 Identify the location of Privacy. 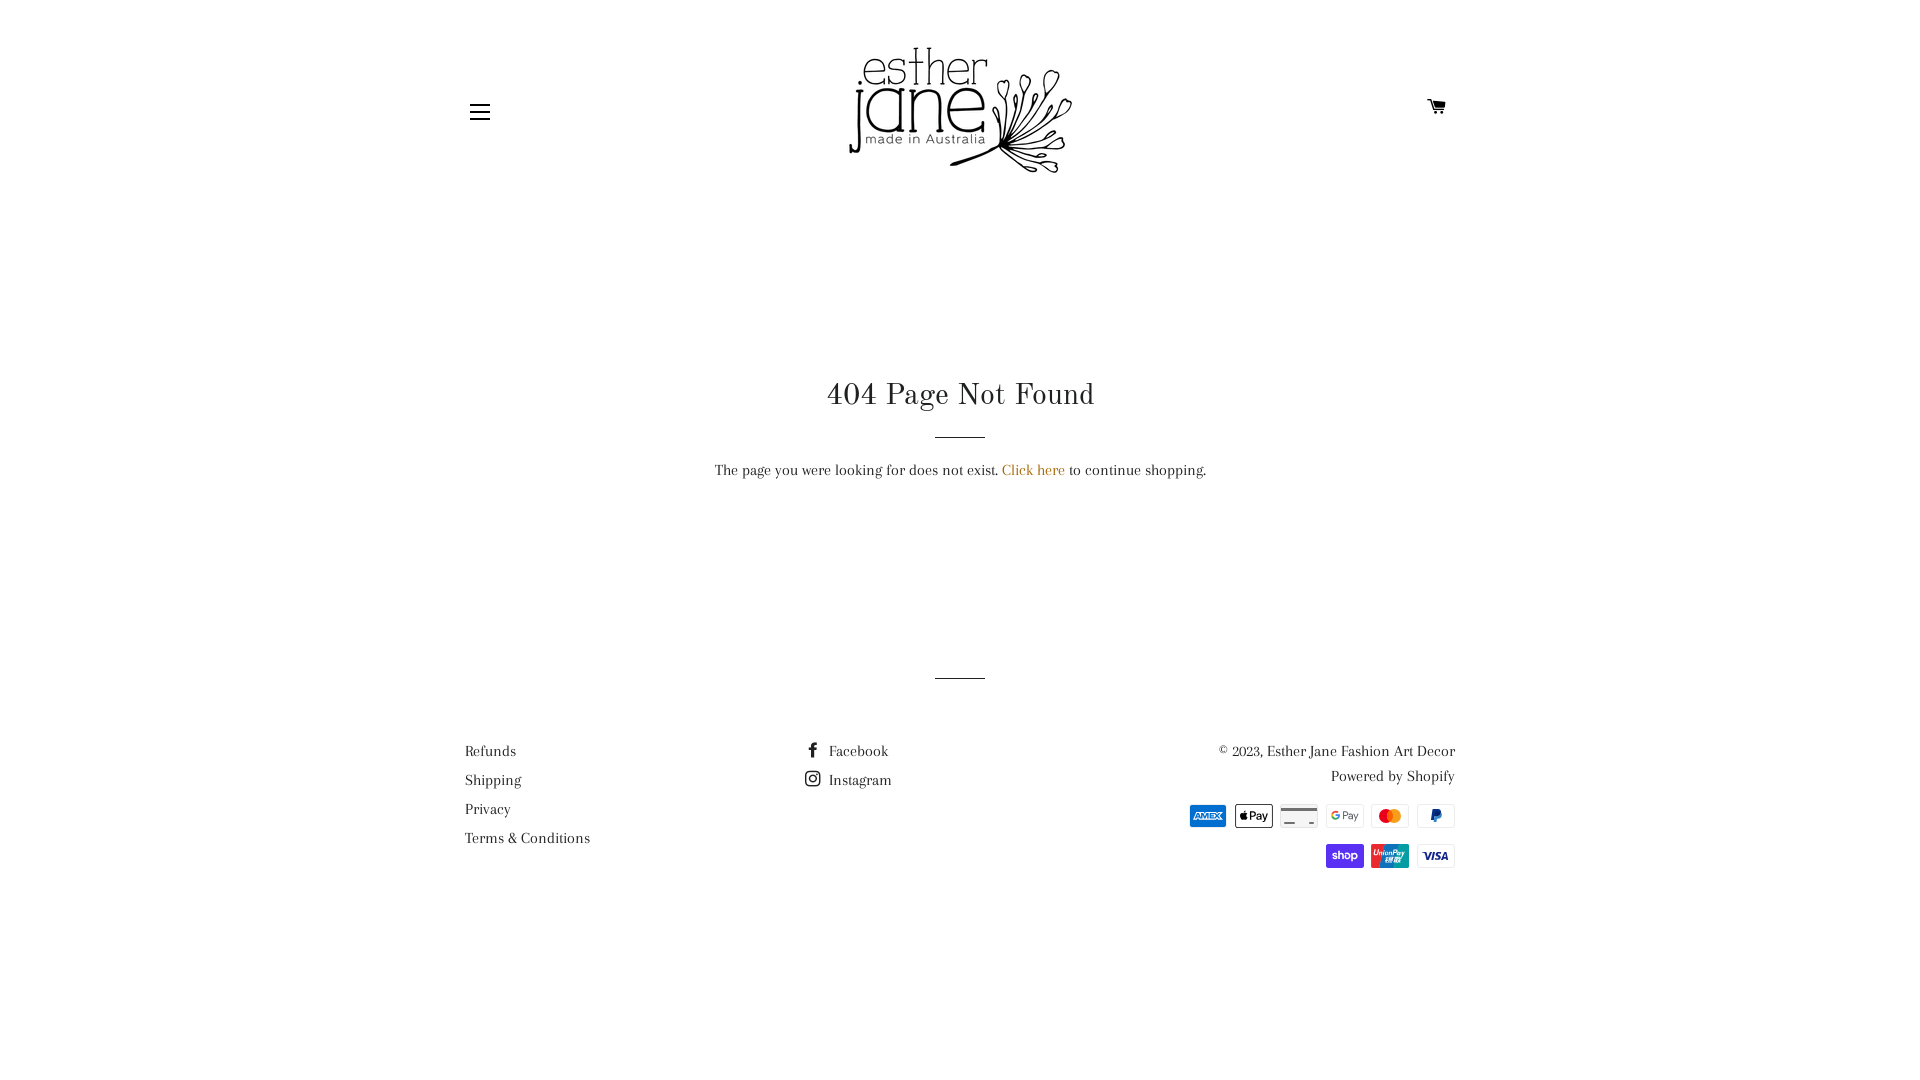
(488, 809).